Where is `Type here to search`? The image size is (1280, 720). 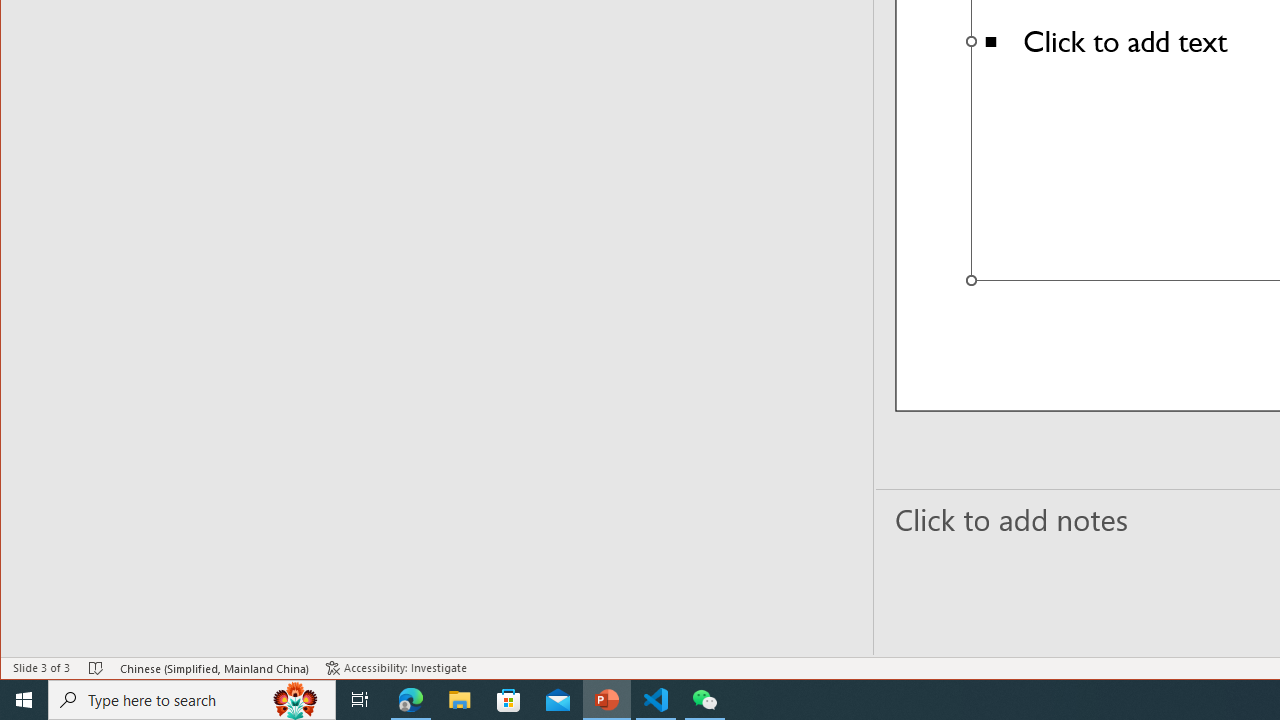 Type here to search is located at coordinates (192, 700).